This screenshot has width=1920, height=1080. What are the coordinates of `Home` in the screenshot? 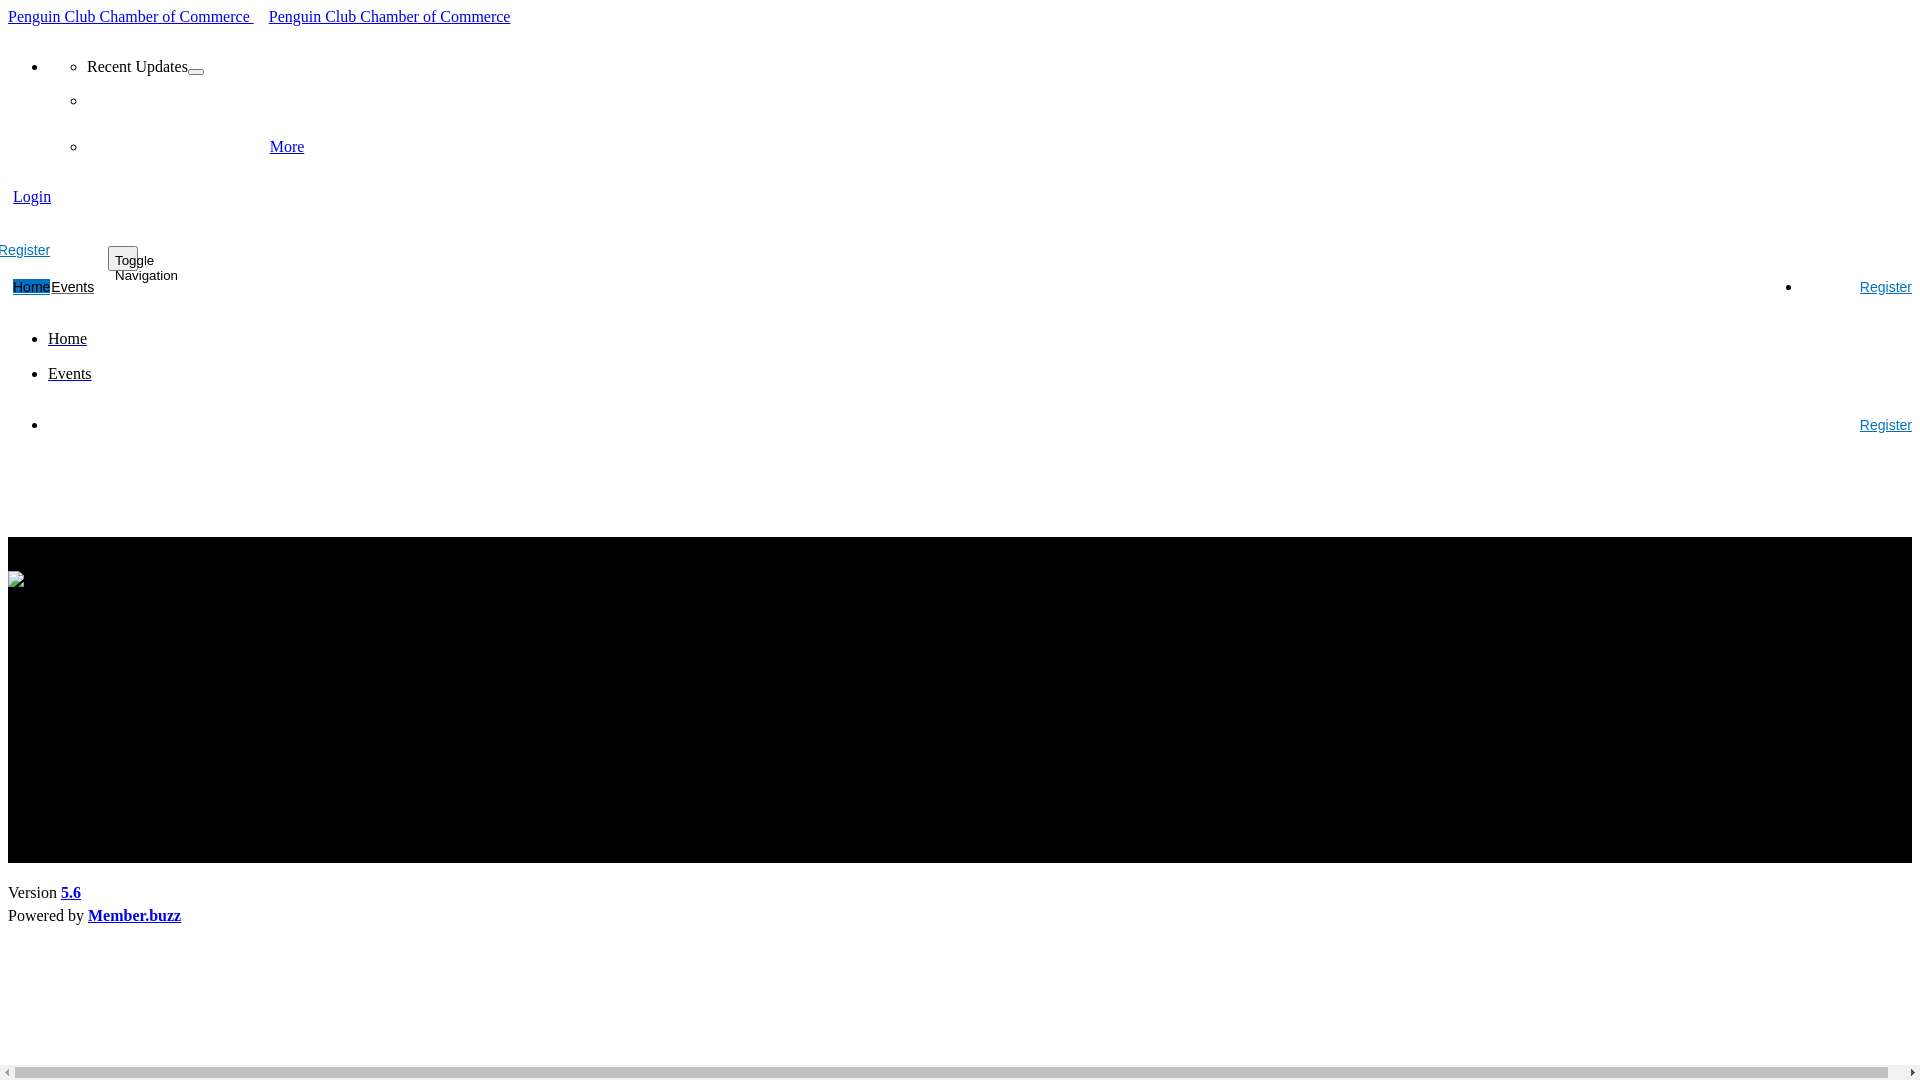 It's located at (32, 287).